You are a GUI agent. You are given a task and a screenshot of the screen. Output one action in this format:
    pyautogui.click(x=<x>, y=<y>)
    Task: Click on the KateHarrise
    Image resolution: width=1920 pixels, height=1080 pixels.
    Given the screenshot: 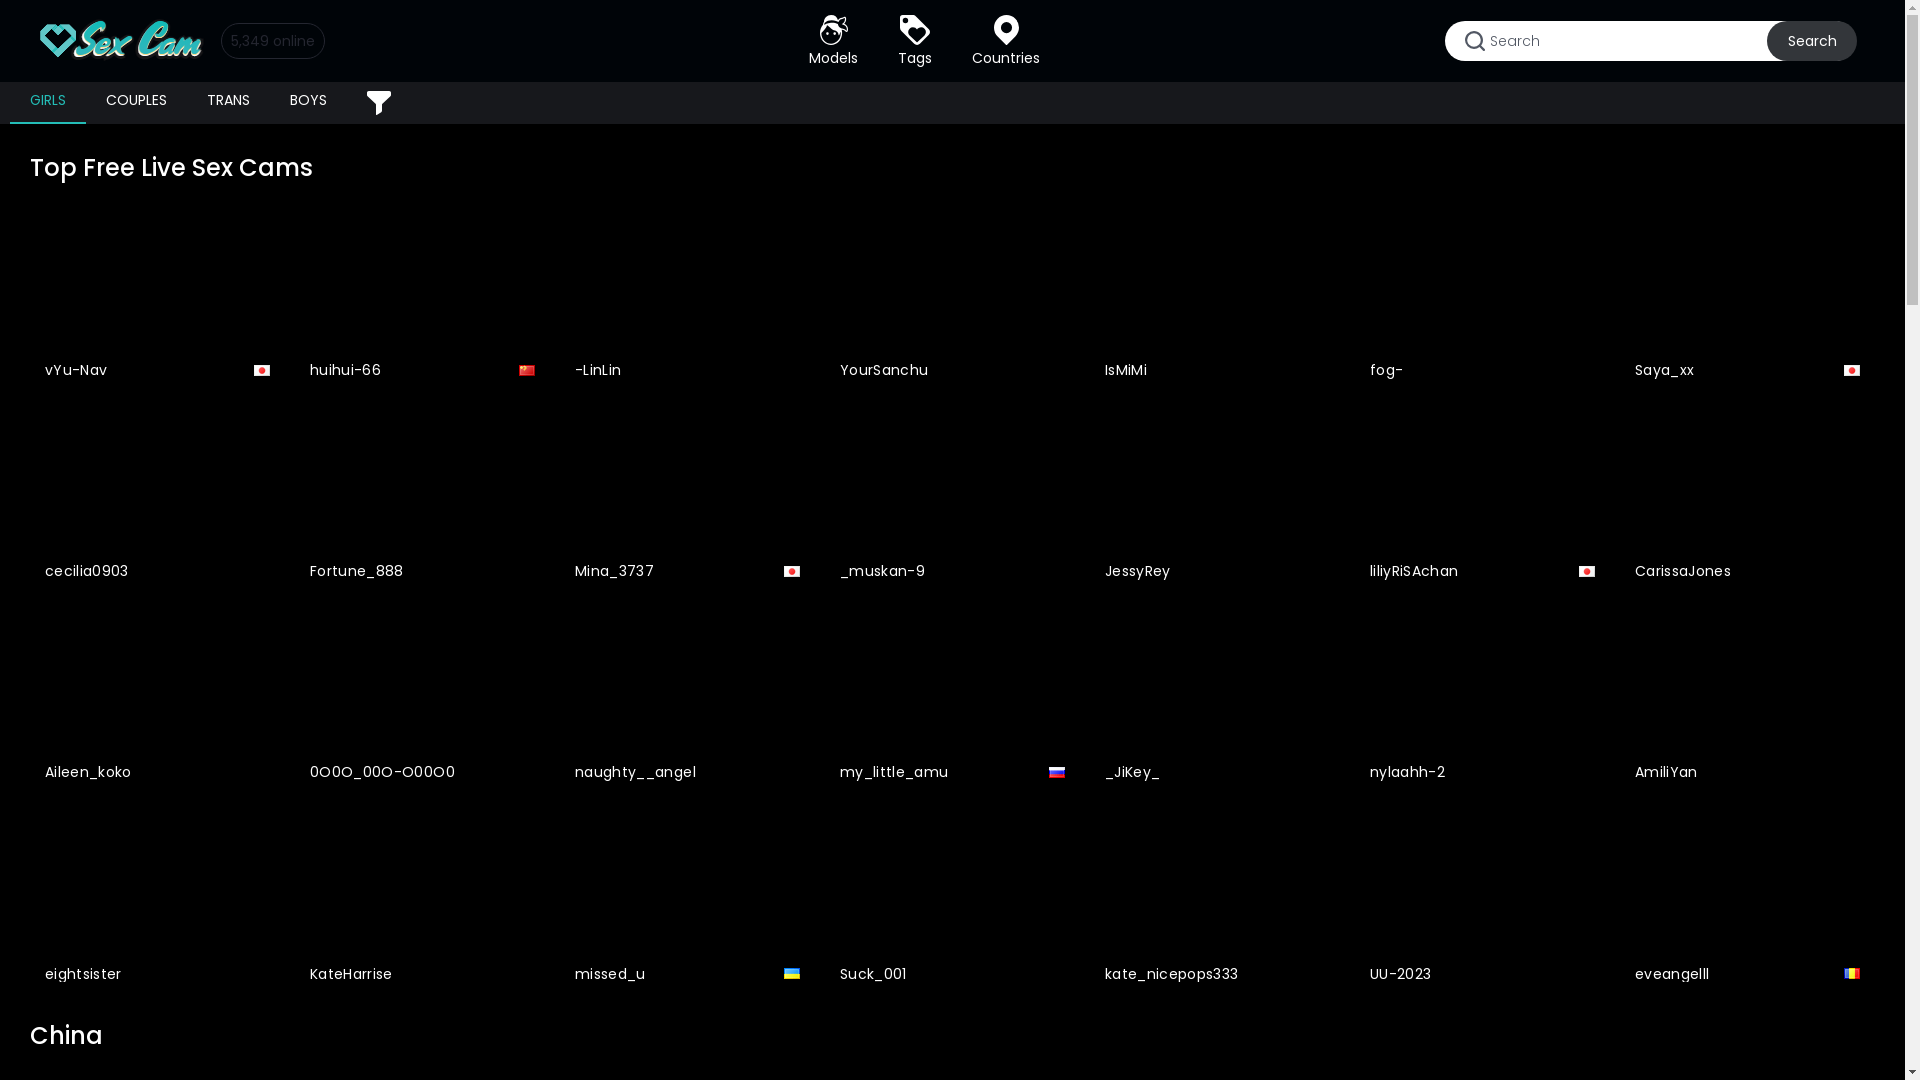 What is the action you would take?
    pyautogui.click(x=422, y=896)
    